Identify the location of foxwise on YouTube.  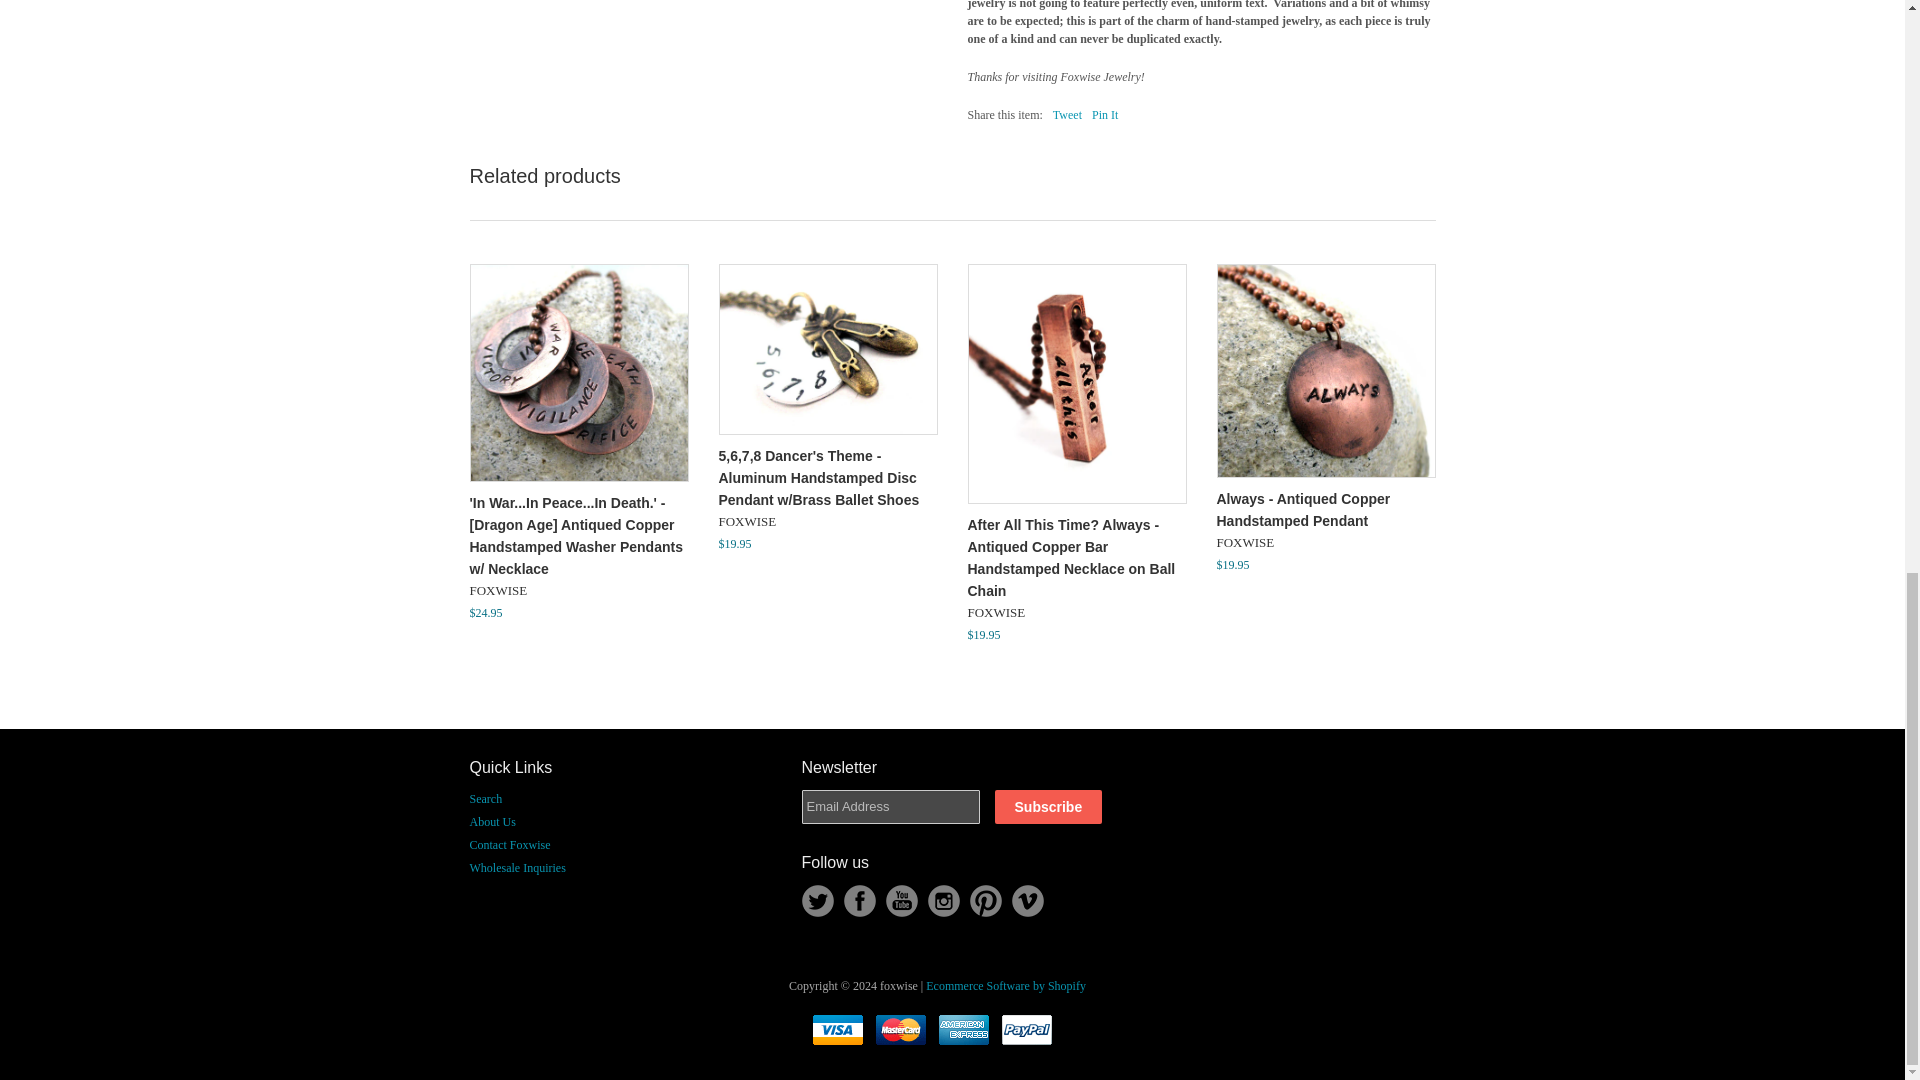
(901, 900).